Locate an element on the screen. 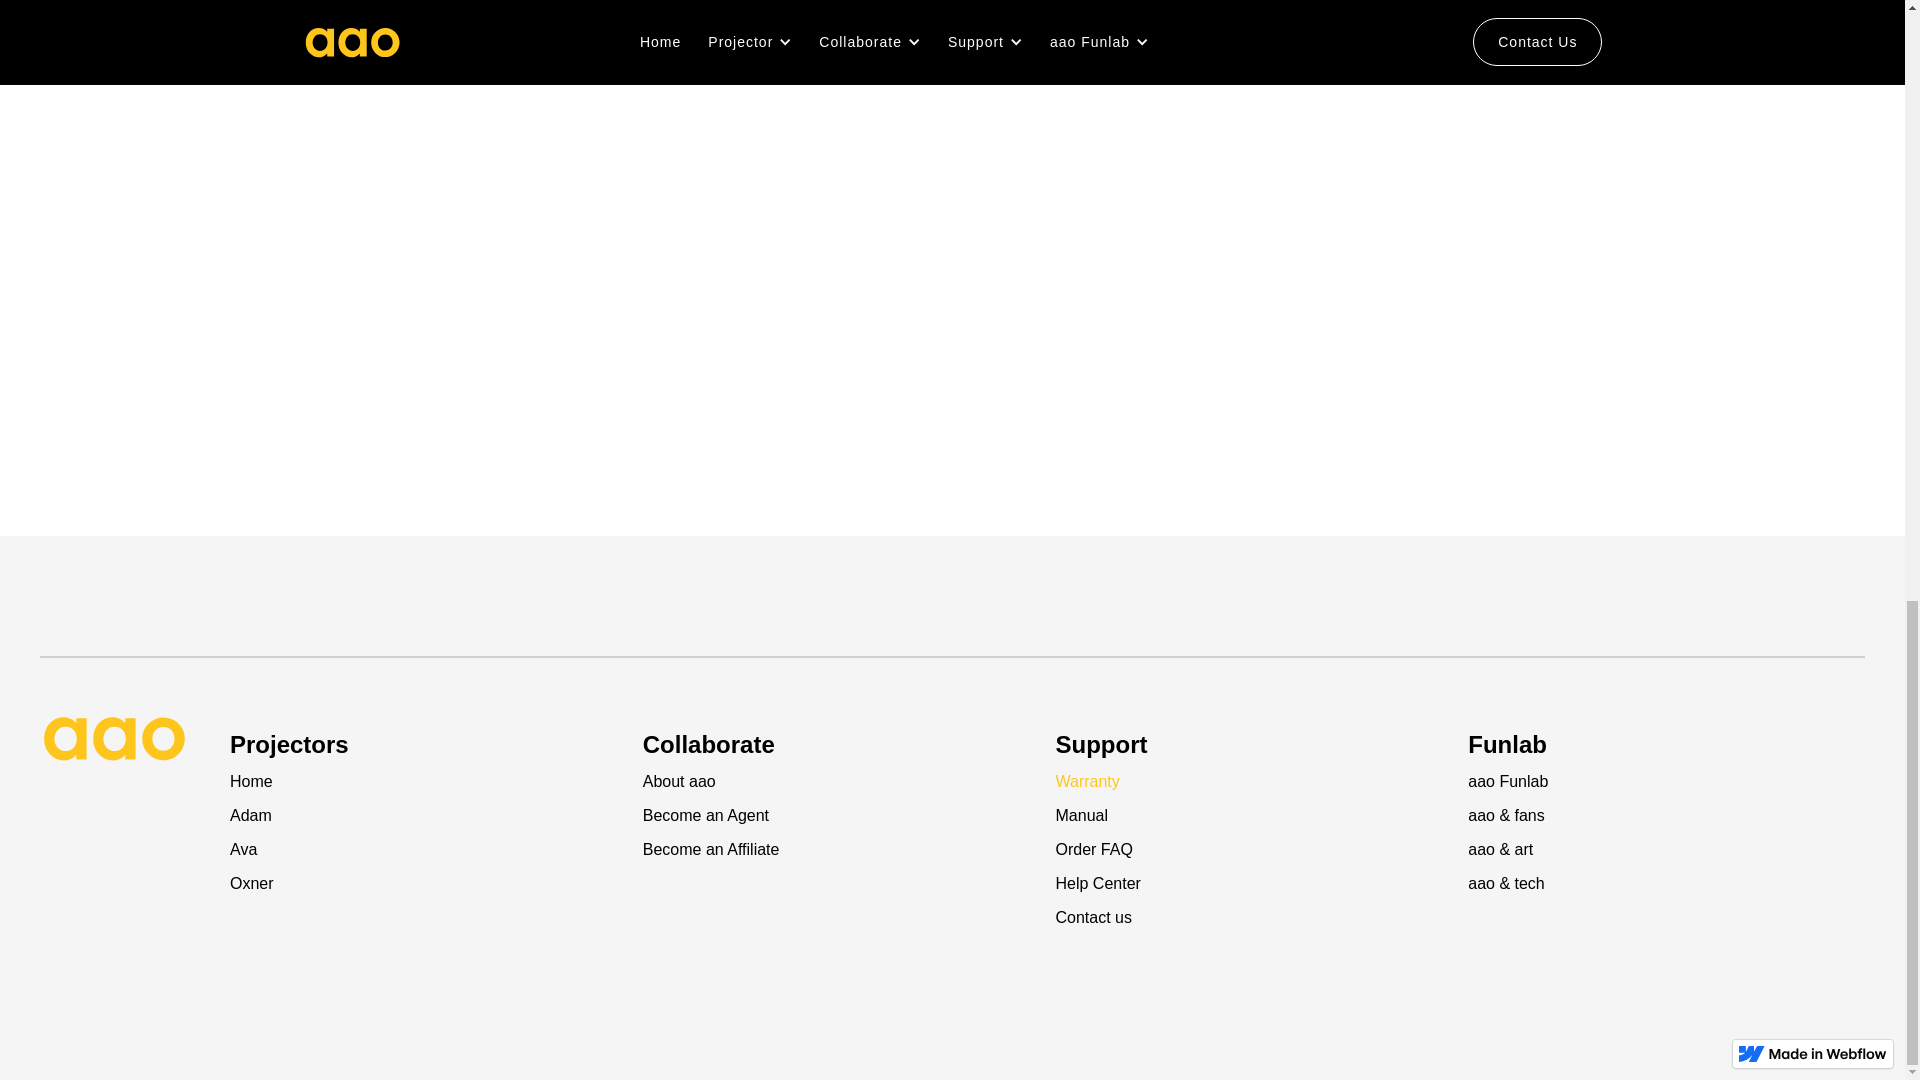 This screenshot has width=1920, height=1080. Adam is located at coordinates (428, 816).